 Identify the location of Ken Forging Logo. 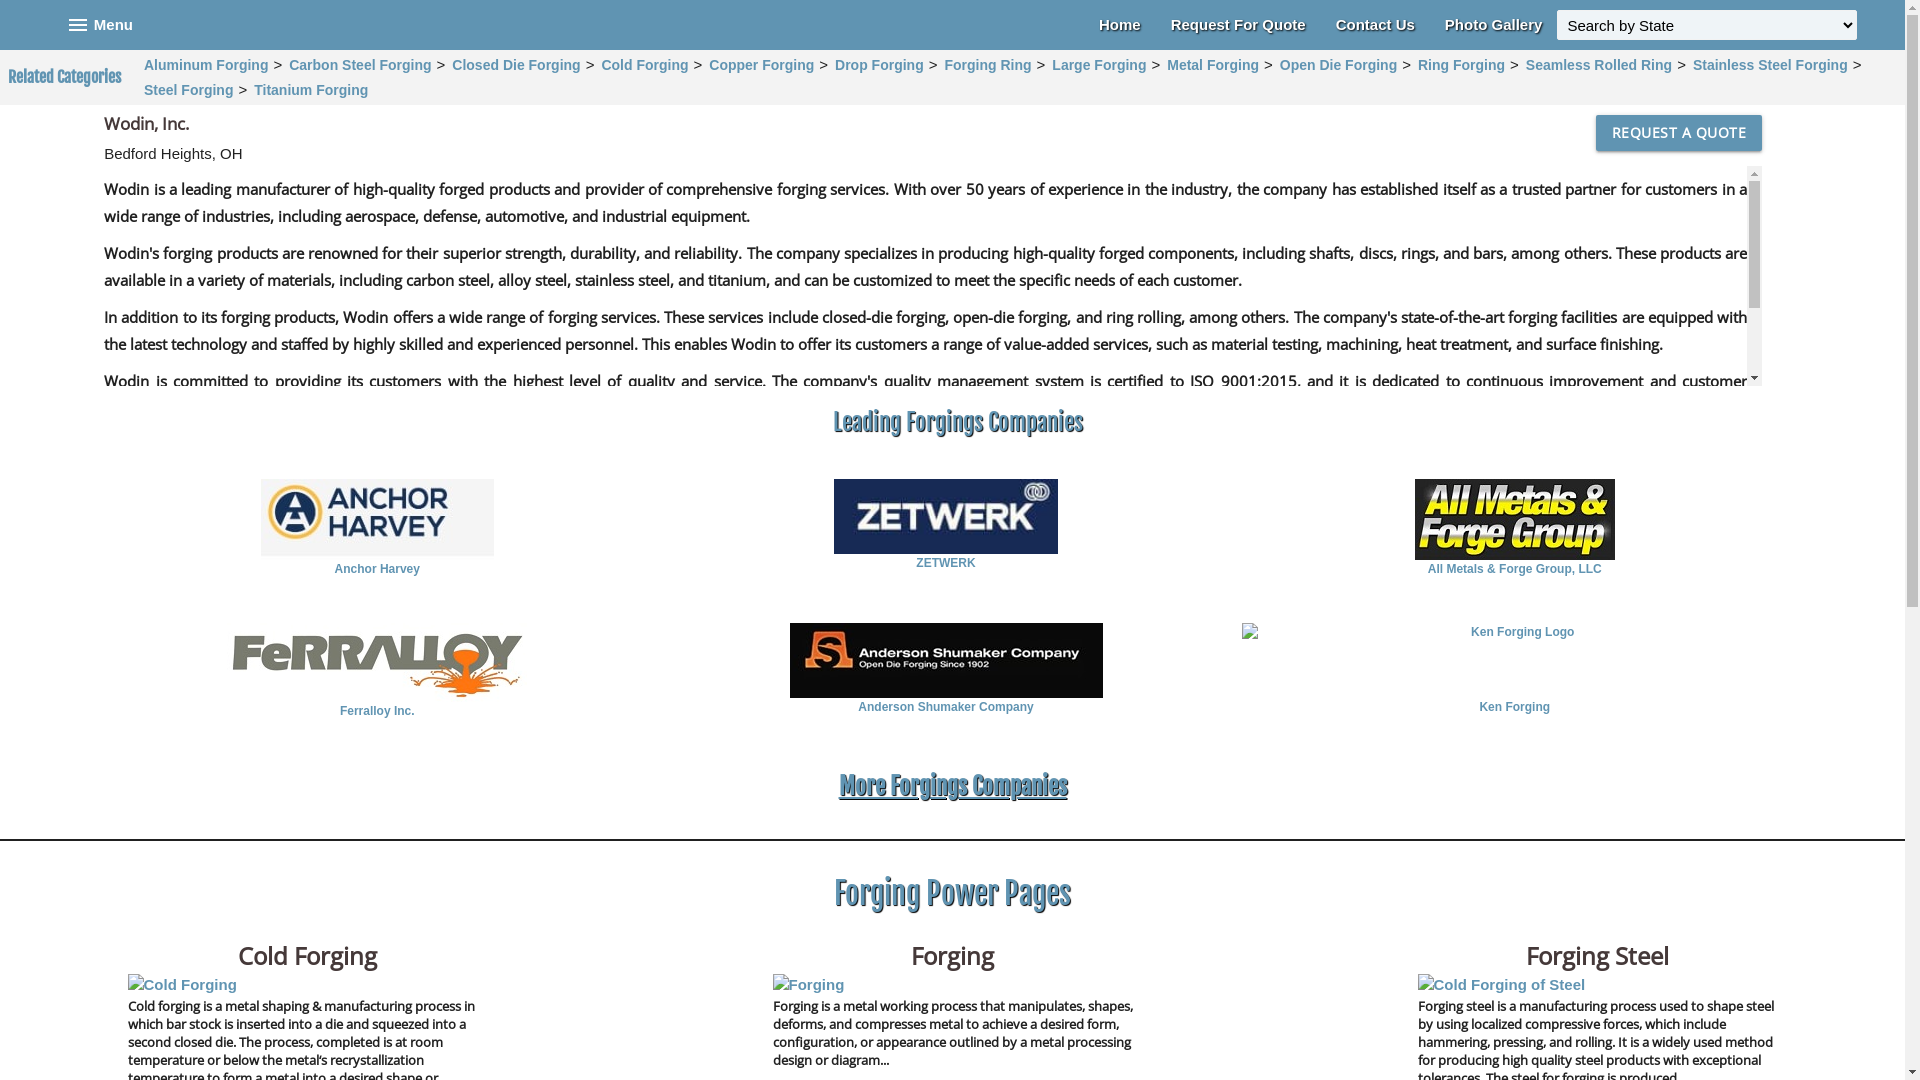
(1515, 660).